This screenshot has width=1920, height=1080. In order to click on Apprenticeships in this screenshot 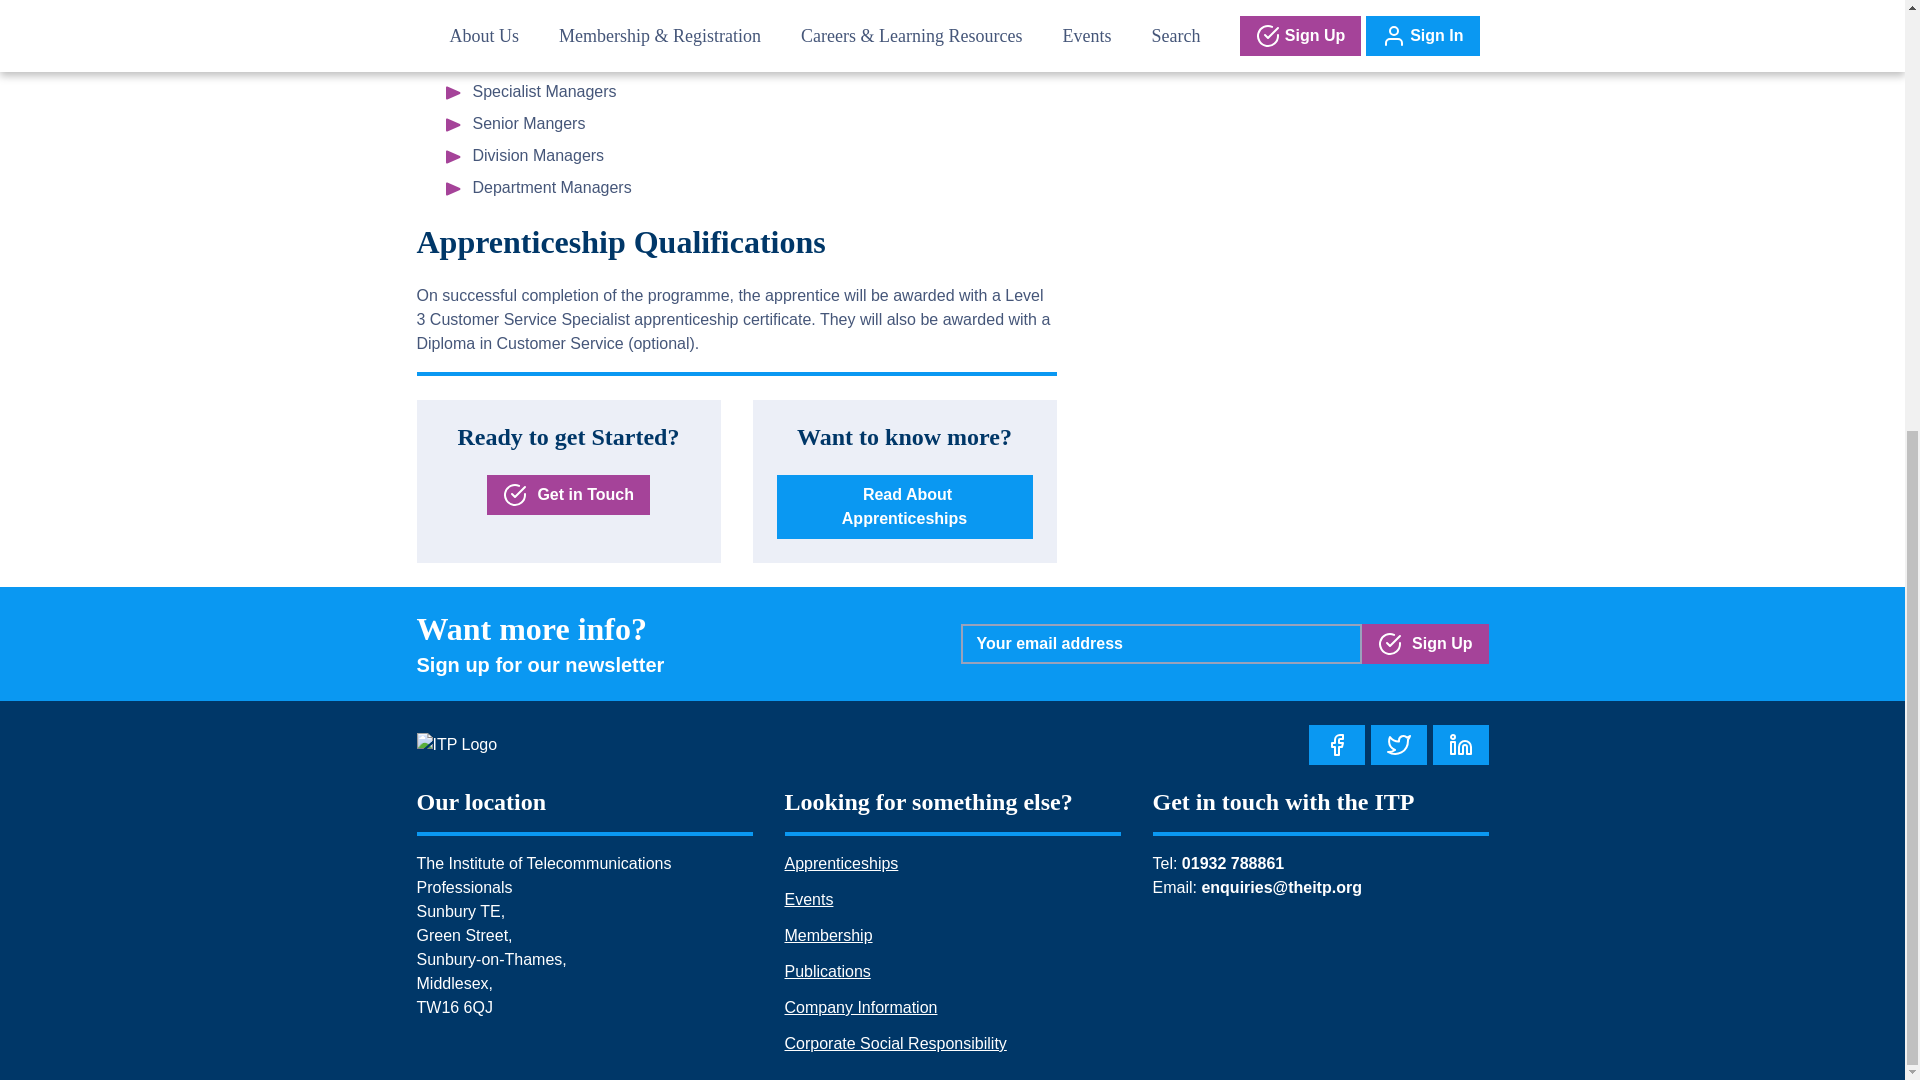, I will do `click(840, 863)`.